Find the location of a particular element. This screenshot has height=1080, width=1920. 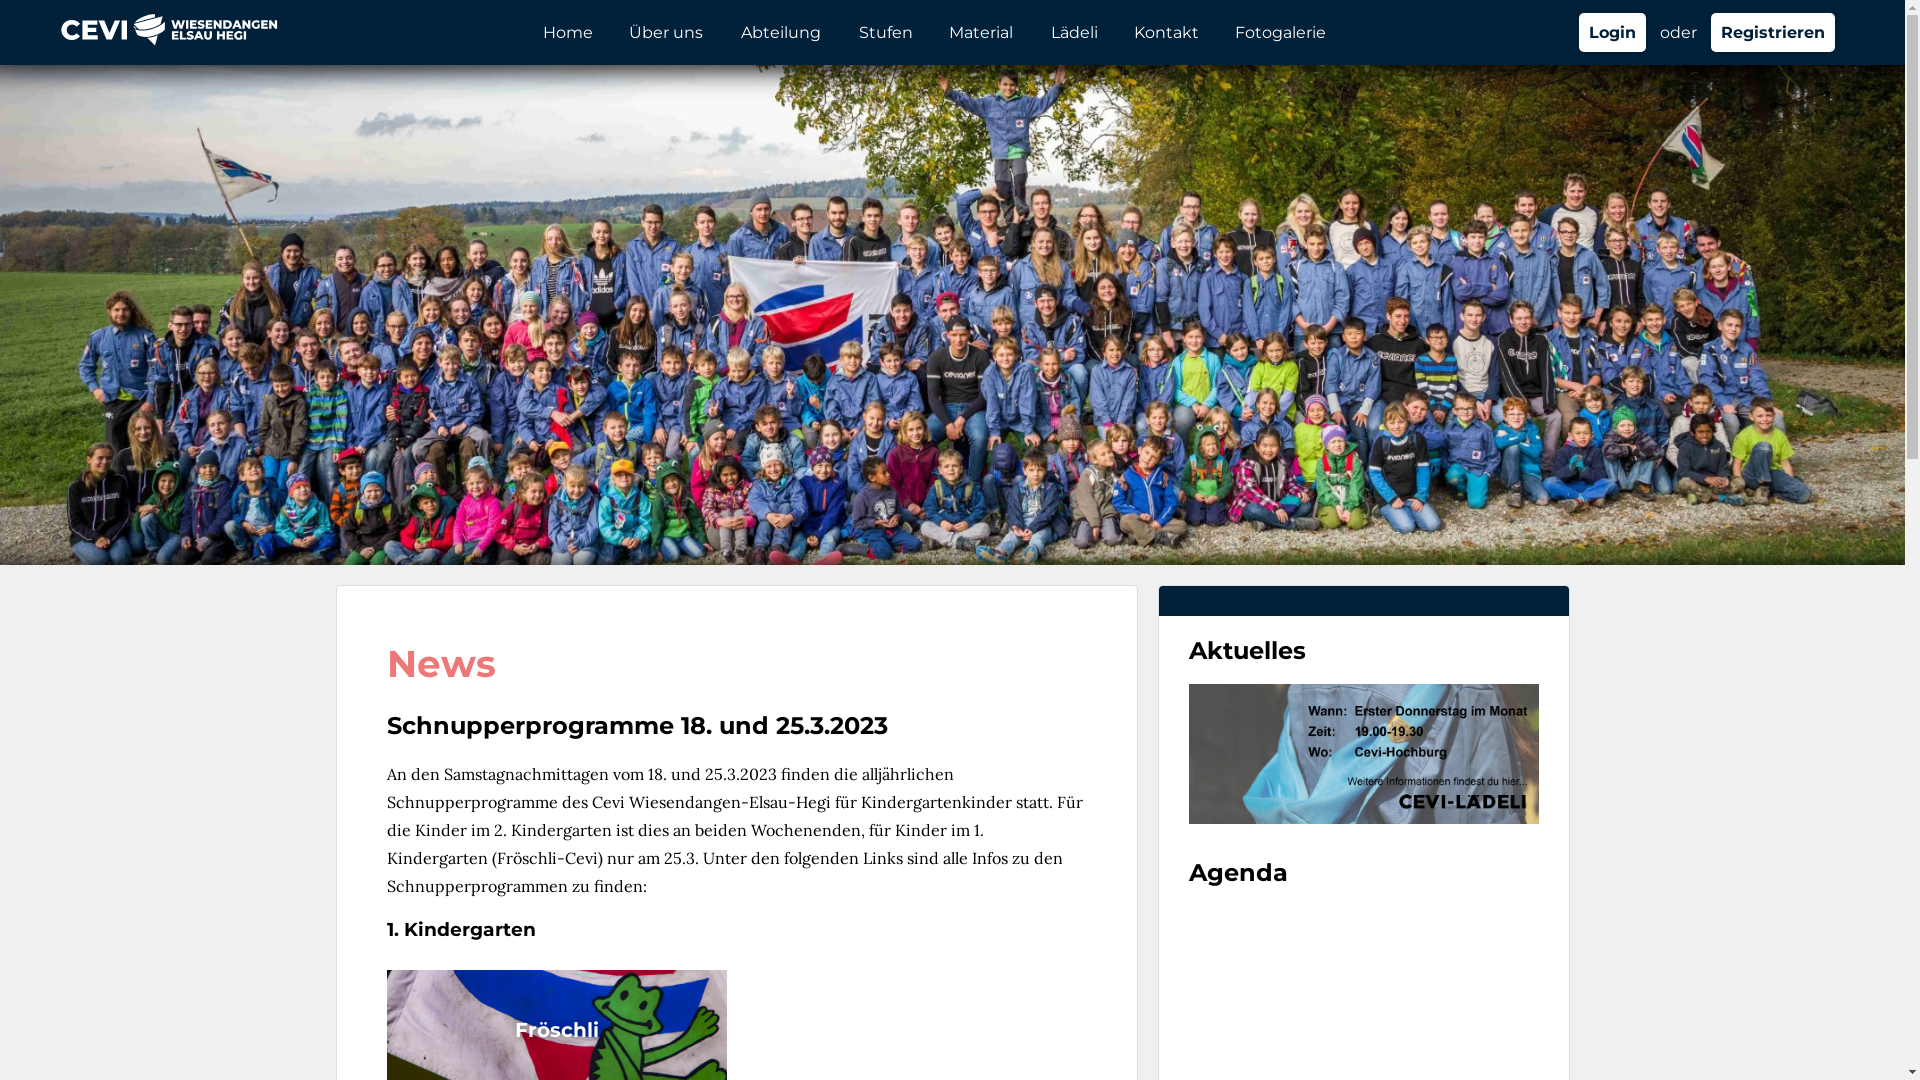

Fotogalerie is located at coordinates (1280, 32).